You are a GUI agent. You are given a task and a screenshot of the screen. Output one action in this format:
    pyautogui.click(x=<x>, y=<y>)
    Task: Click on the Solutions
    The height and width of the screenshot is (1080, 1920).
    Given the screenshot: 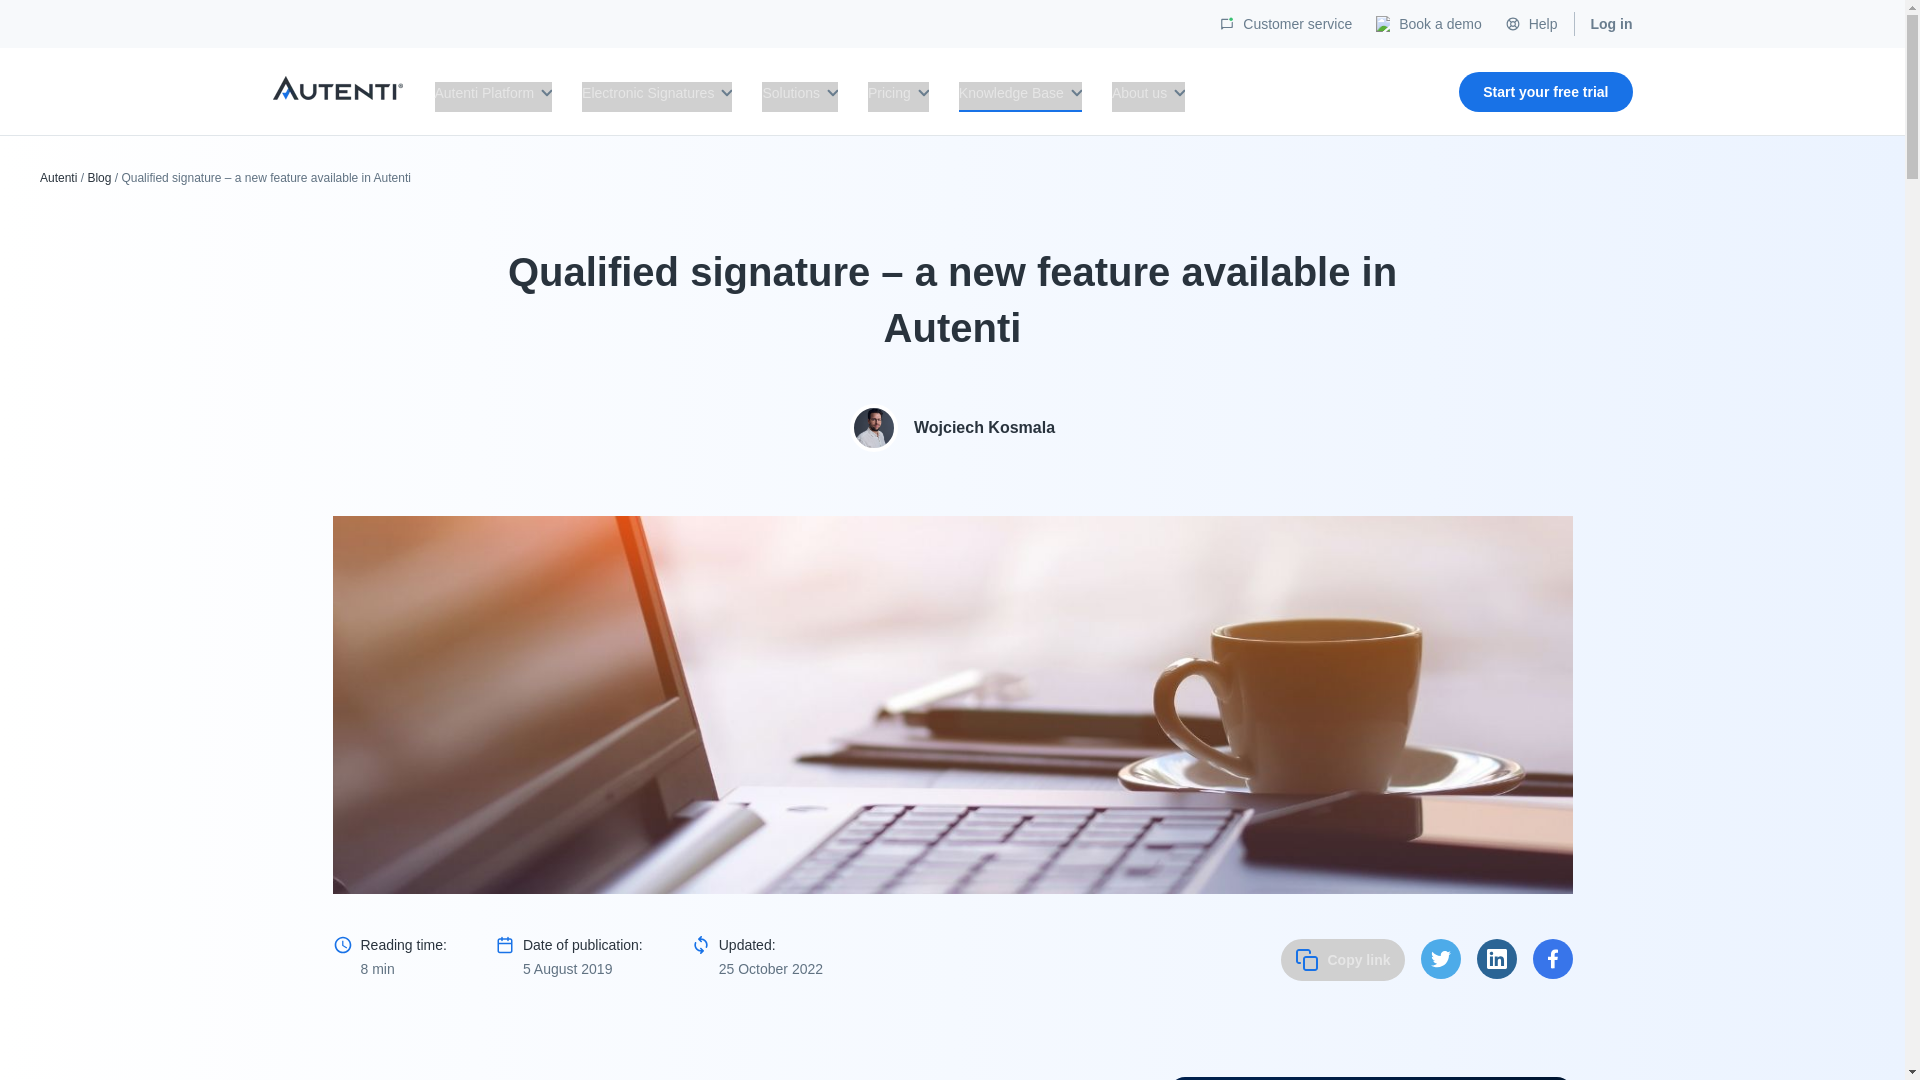 What is the action you would take?
    pyautogui.click(x=800, y=97)
    